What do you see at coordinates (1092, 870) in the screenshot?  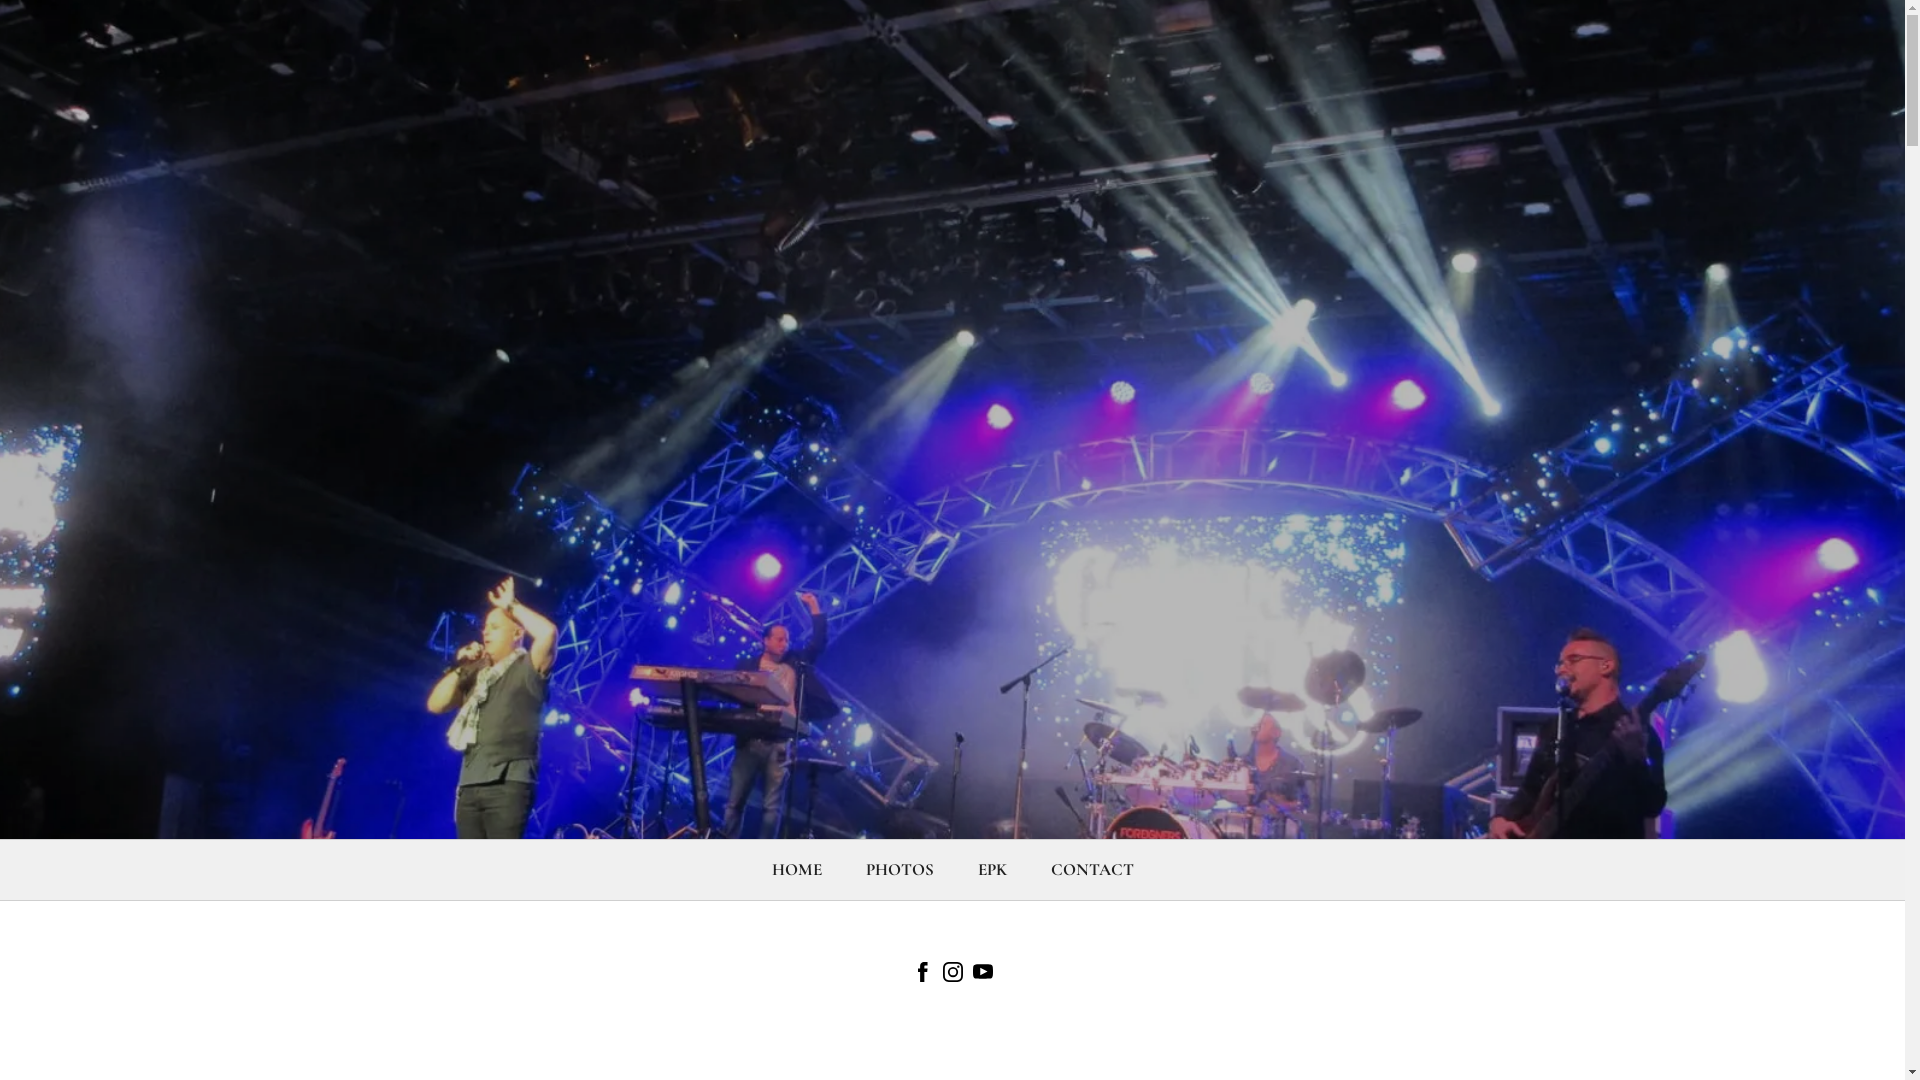 I see `CONTACT` at bounding box center [1092, 870].